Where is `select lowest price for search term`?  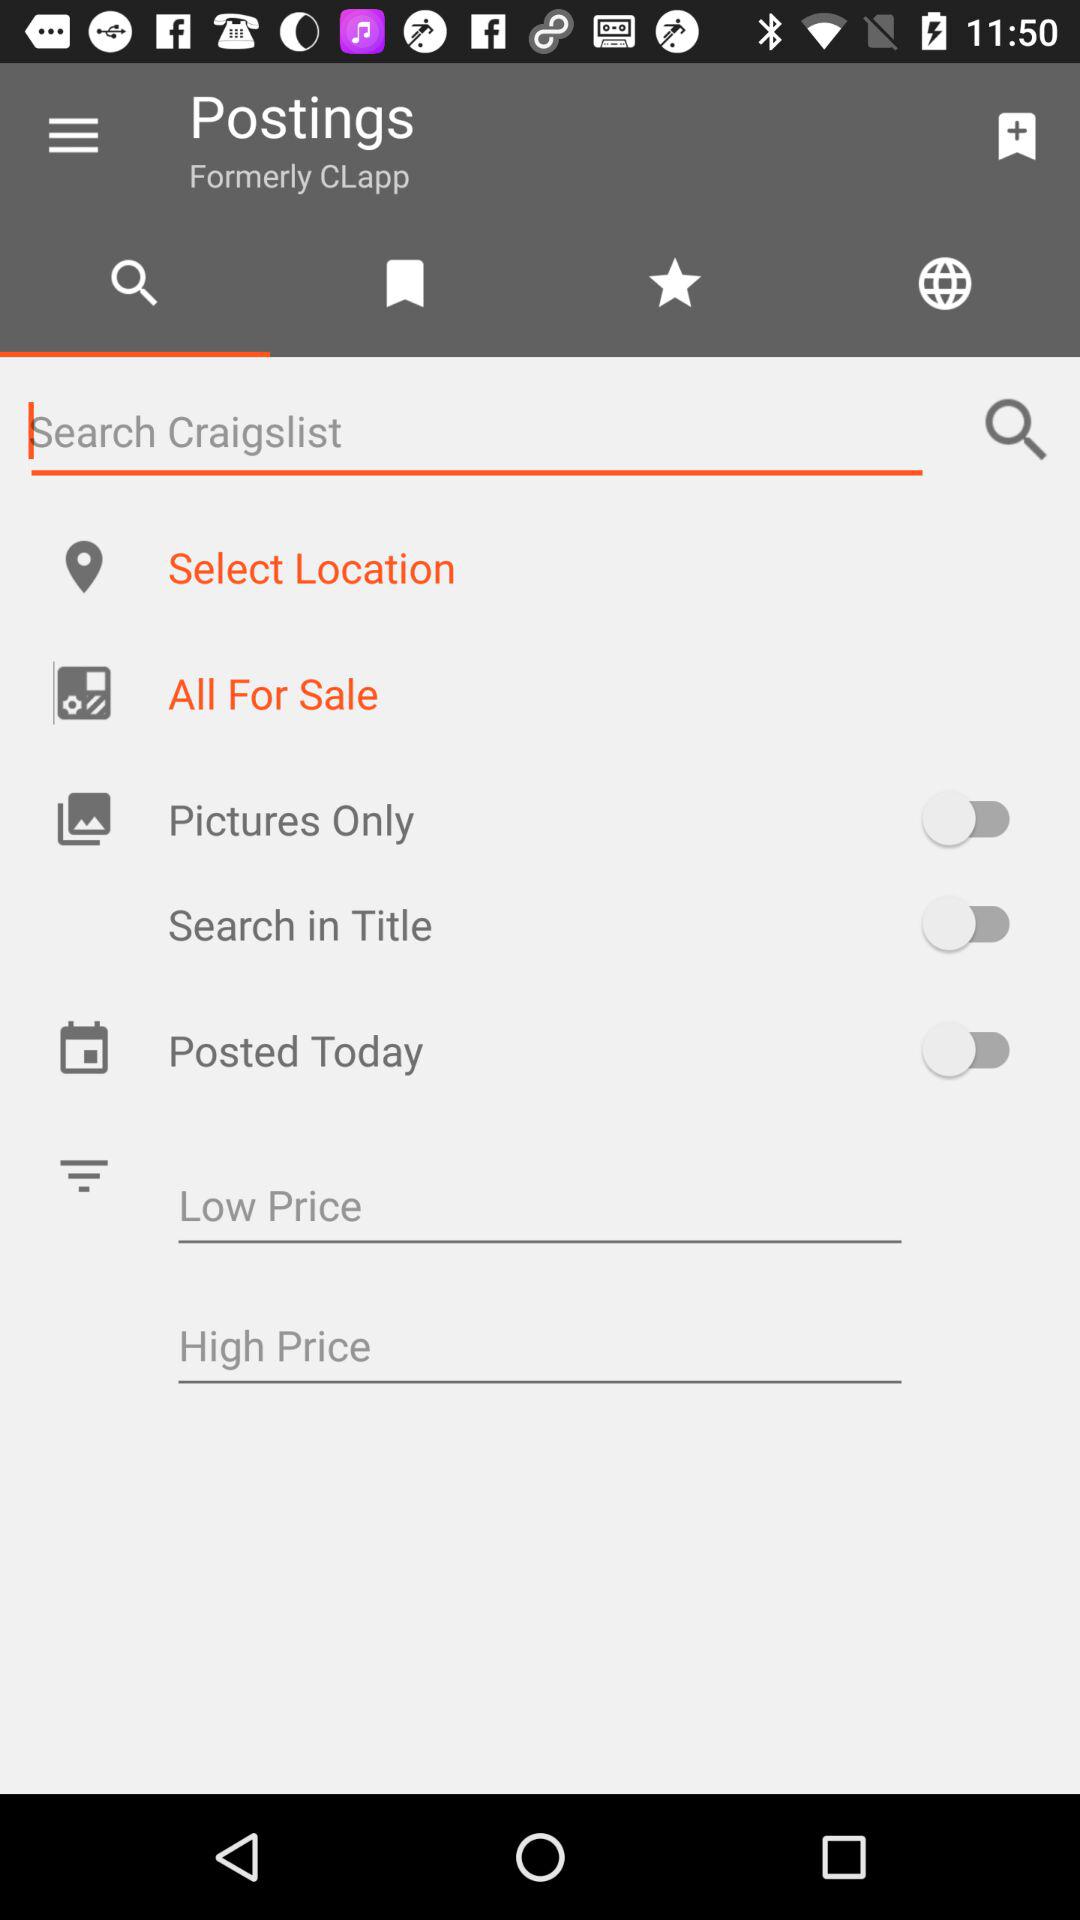 select lowest price for search term is located at coordinates (540, 1208).